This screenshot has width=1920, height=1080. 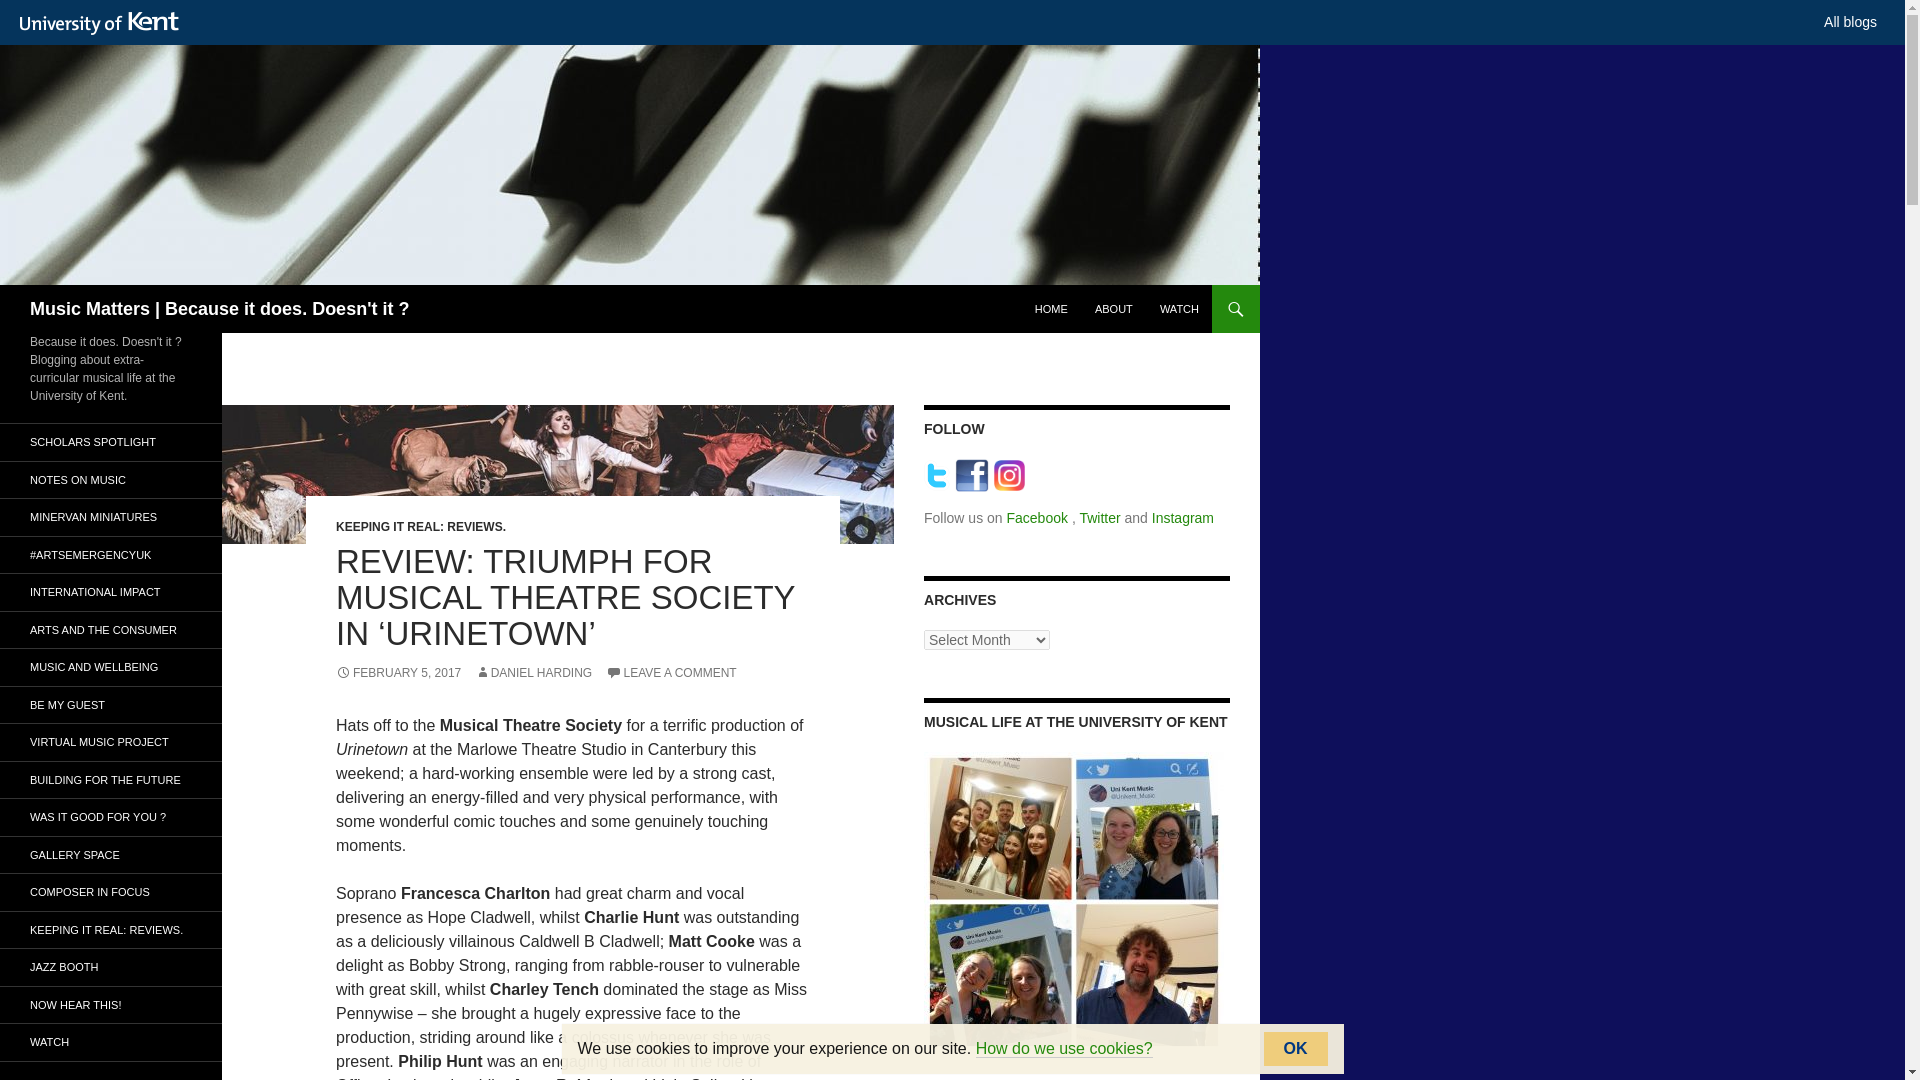 I want to click on LEAVE A COMMENT, so click(x=672, y=673).